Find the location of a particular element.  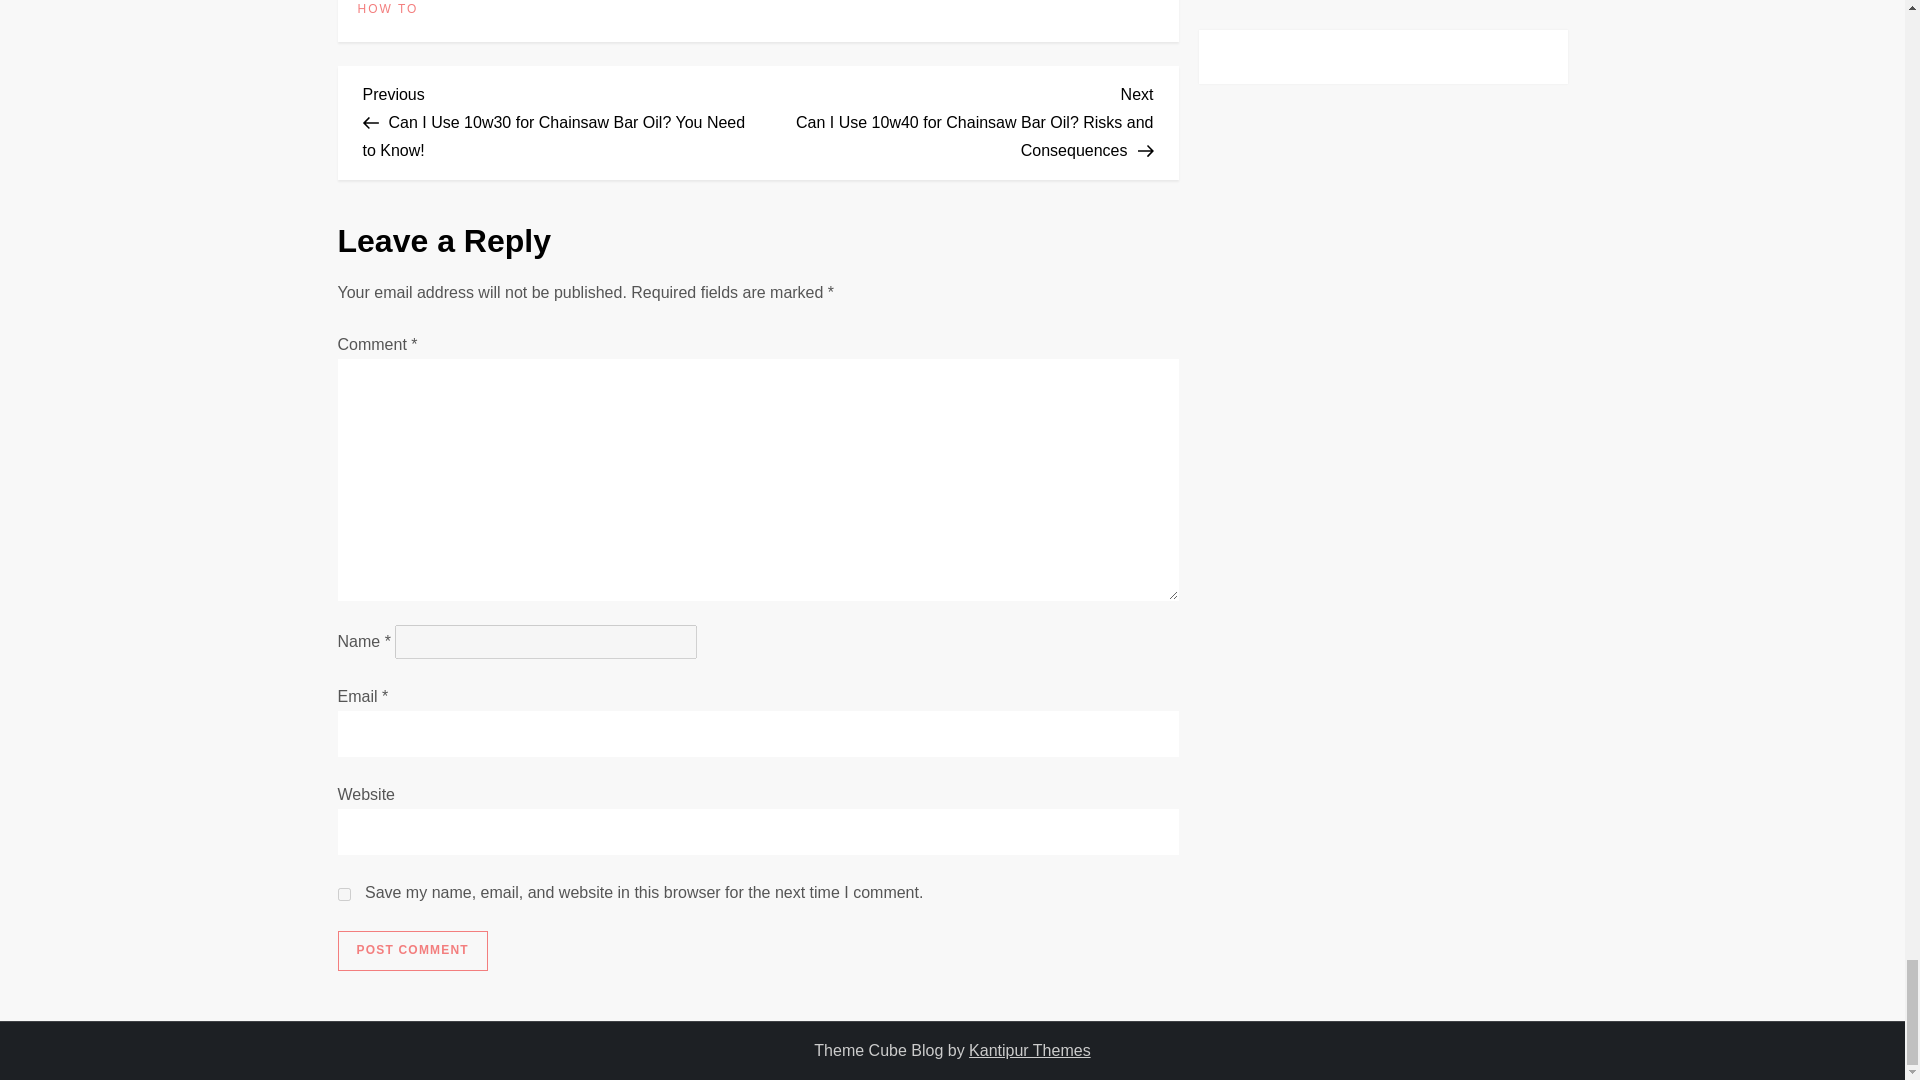

yes is located at coordinates (344, 894).